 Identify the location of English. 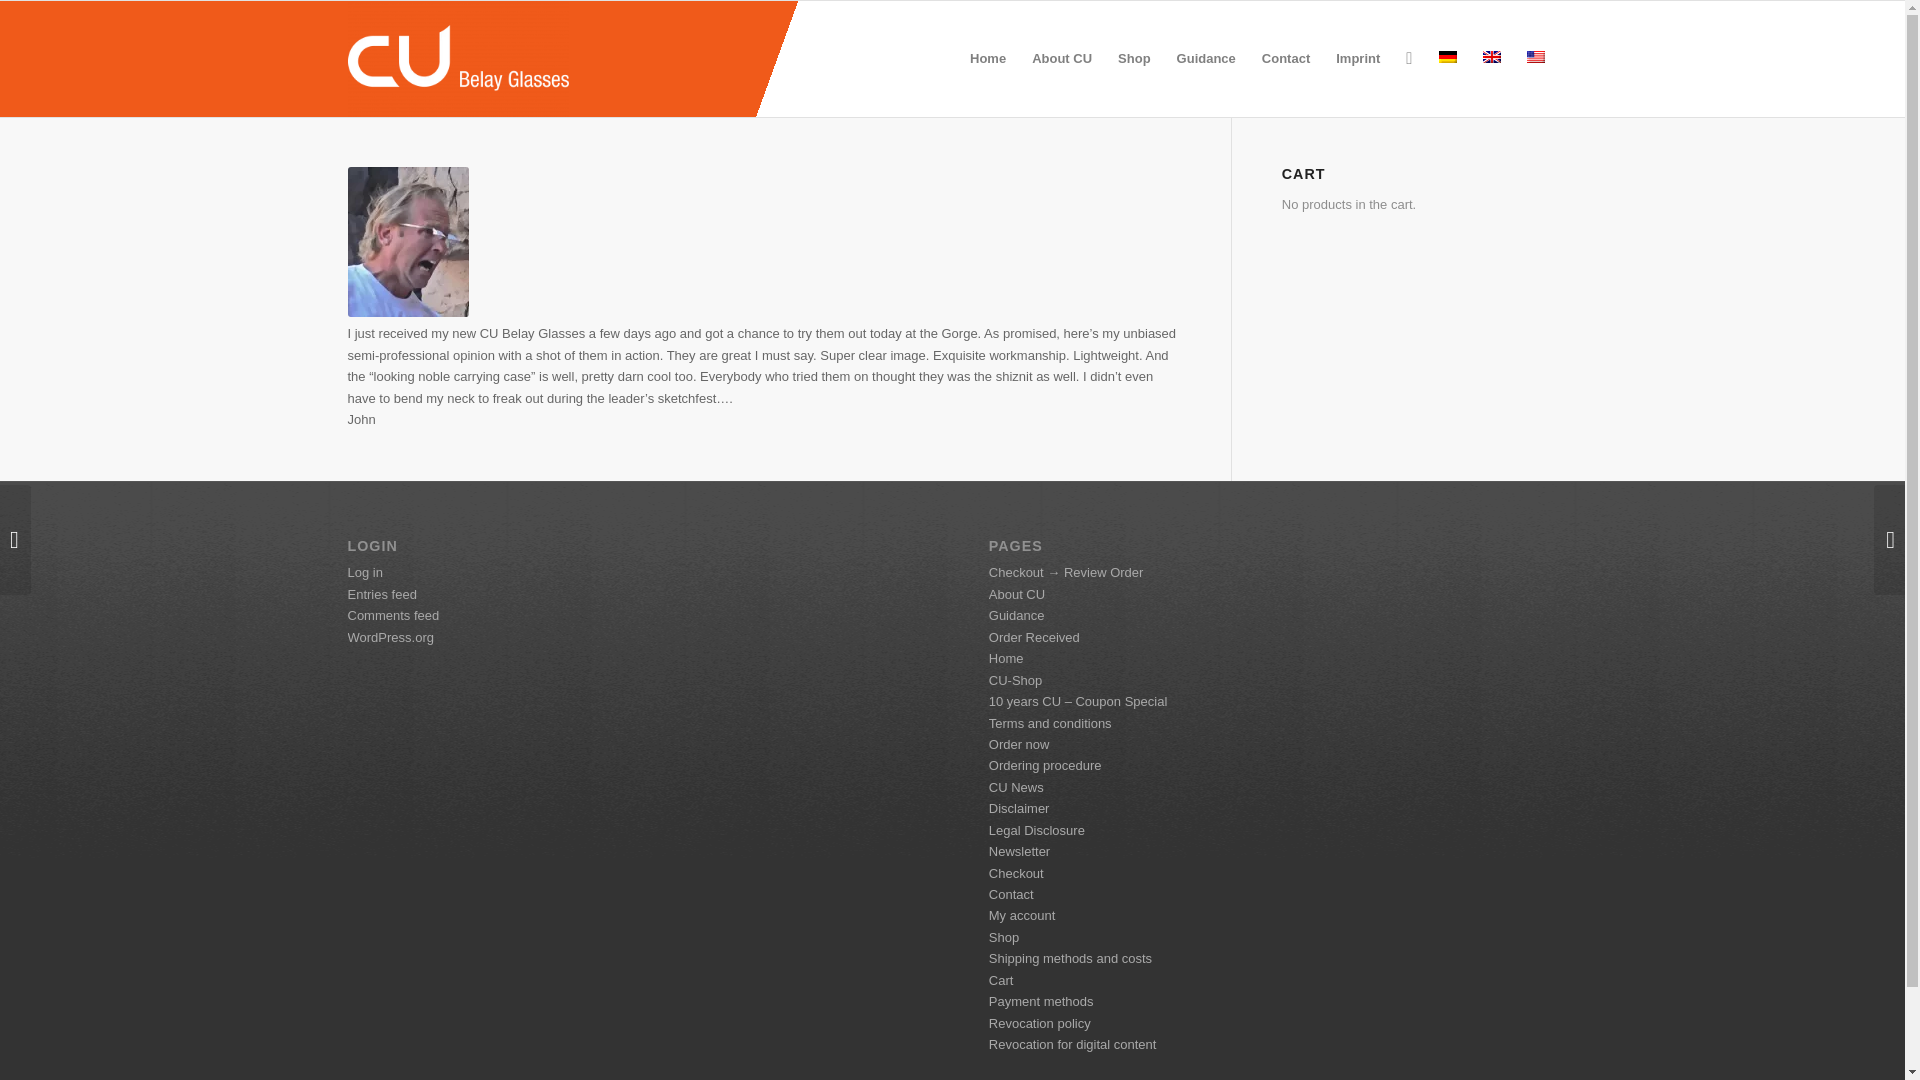
(1490, 56).